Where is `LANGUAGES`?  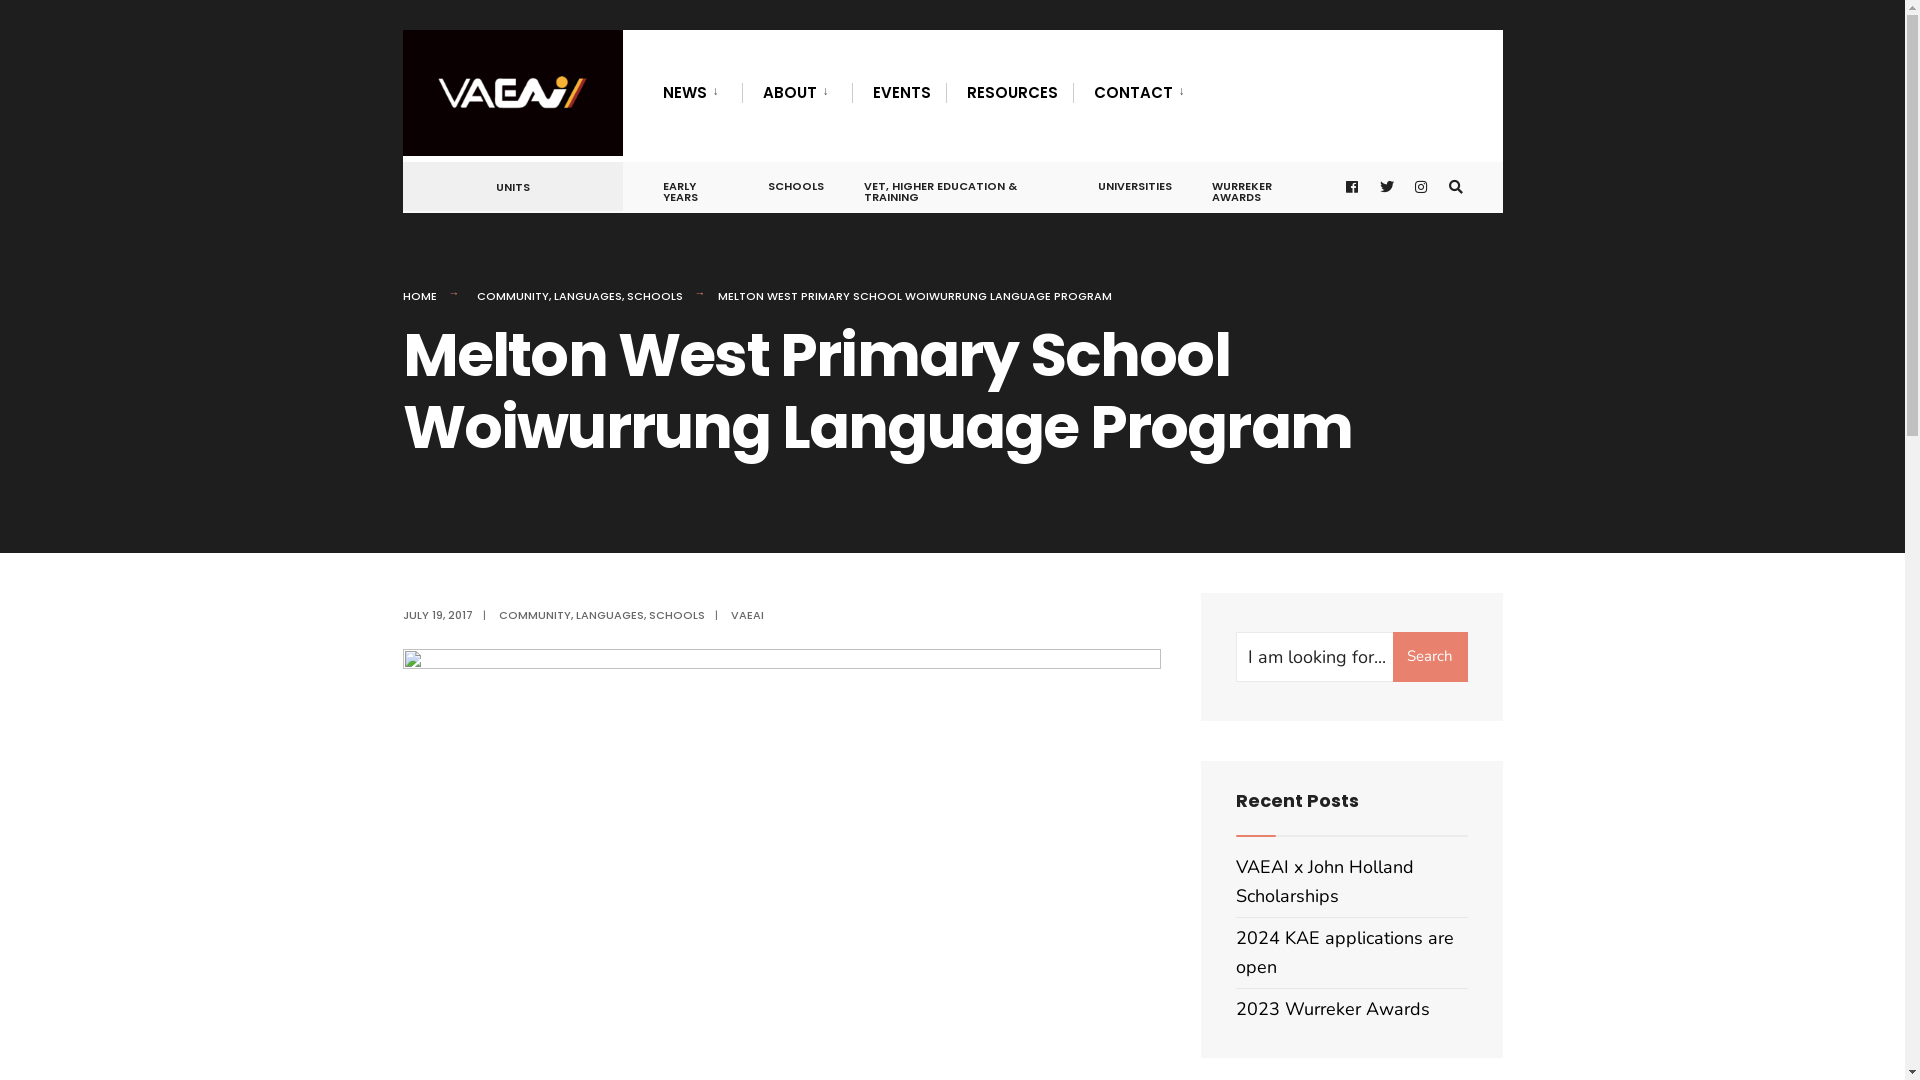 LANGUAGES is located at coordinates (588, 296).